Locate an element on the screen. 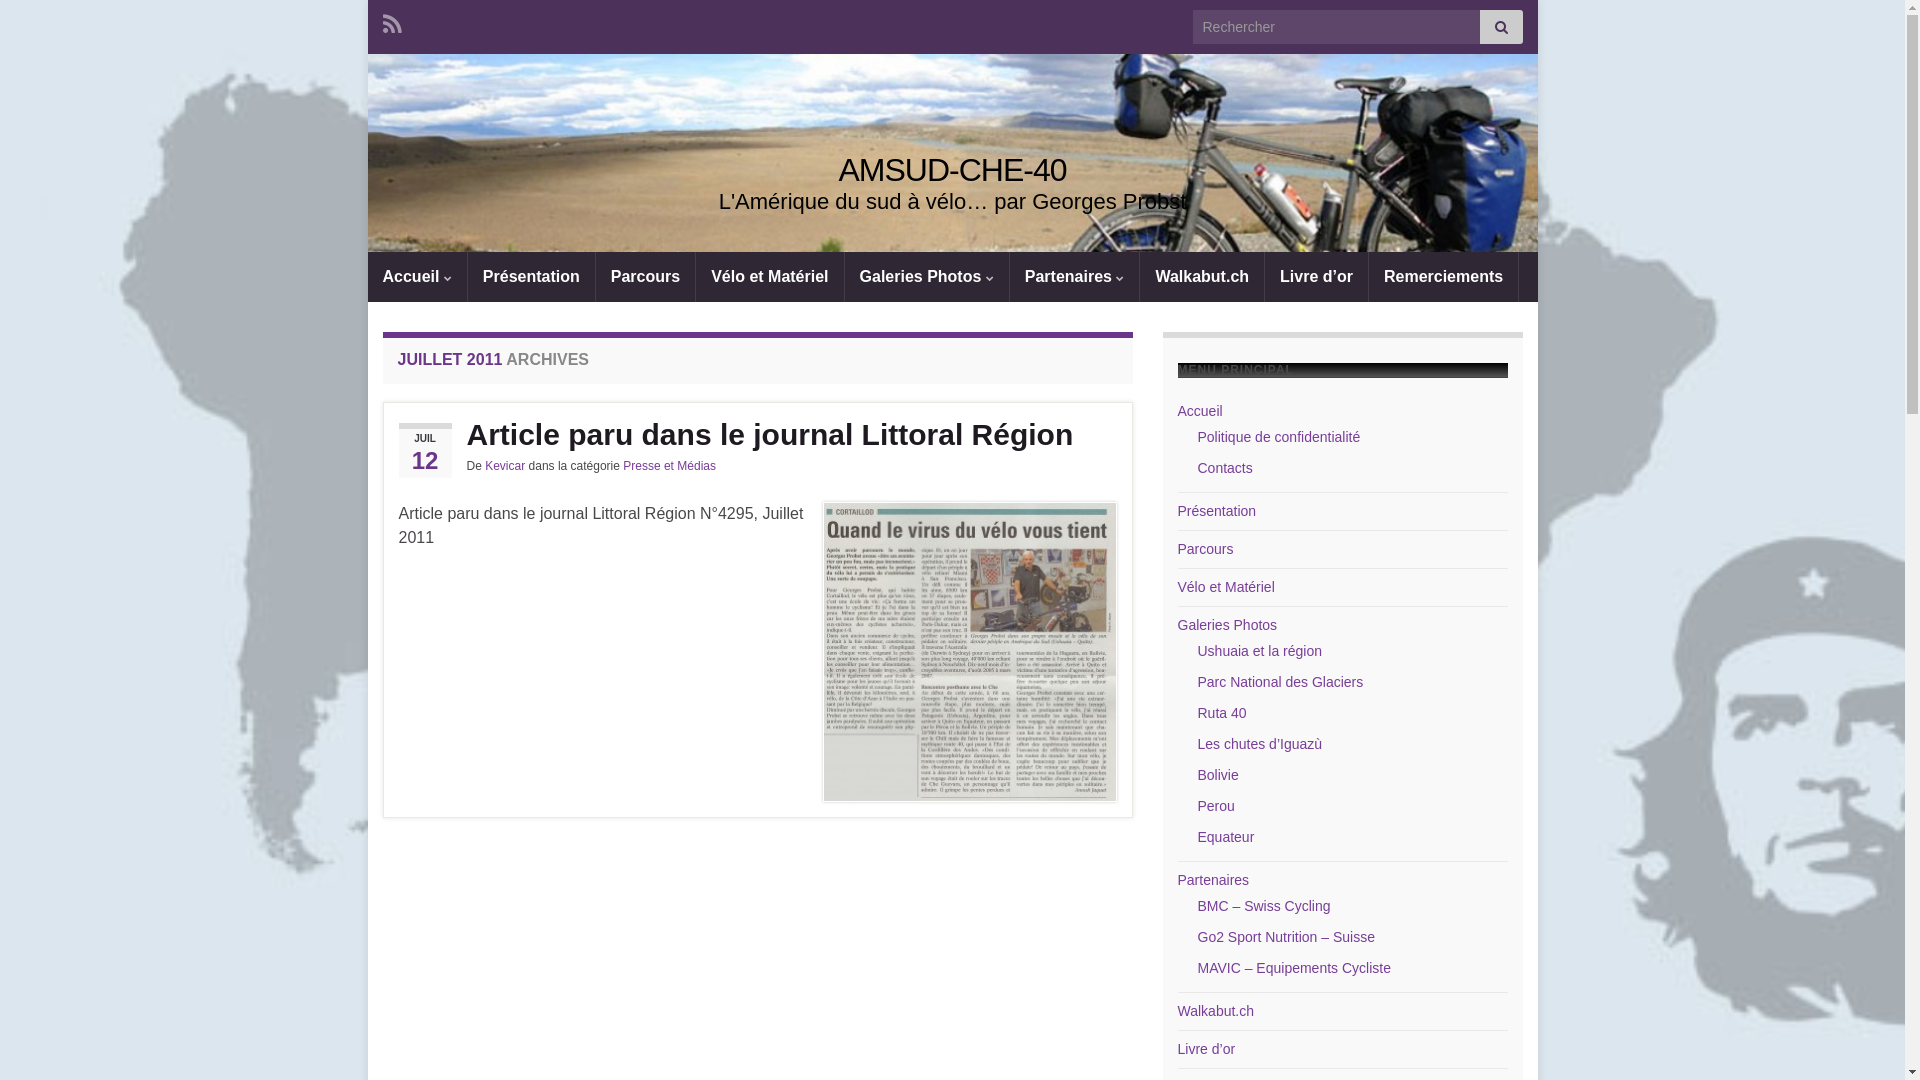 Image resolution: width=1920 pixels, height=1080 pixels. Walkabut.ch is located at coordinates (1202, 277).